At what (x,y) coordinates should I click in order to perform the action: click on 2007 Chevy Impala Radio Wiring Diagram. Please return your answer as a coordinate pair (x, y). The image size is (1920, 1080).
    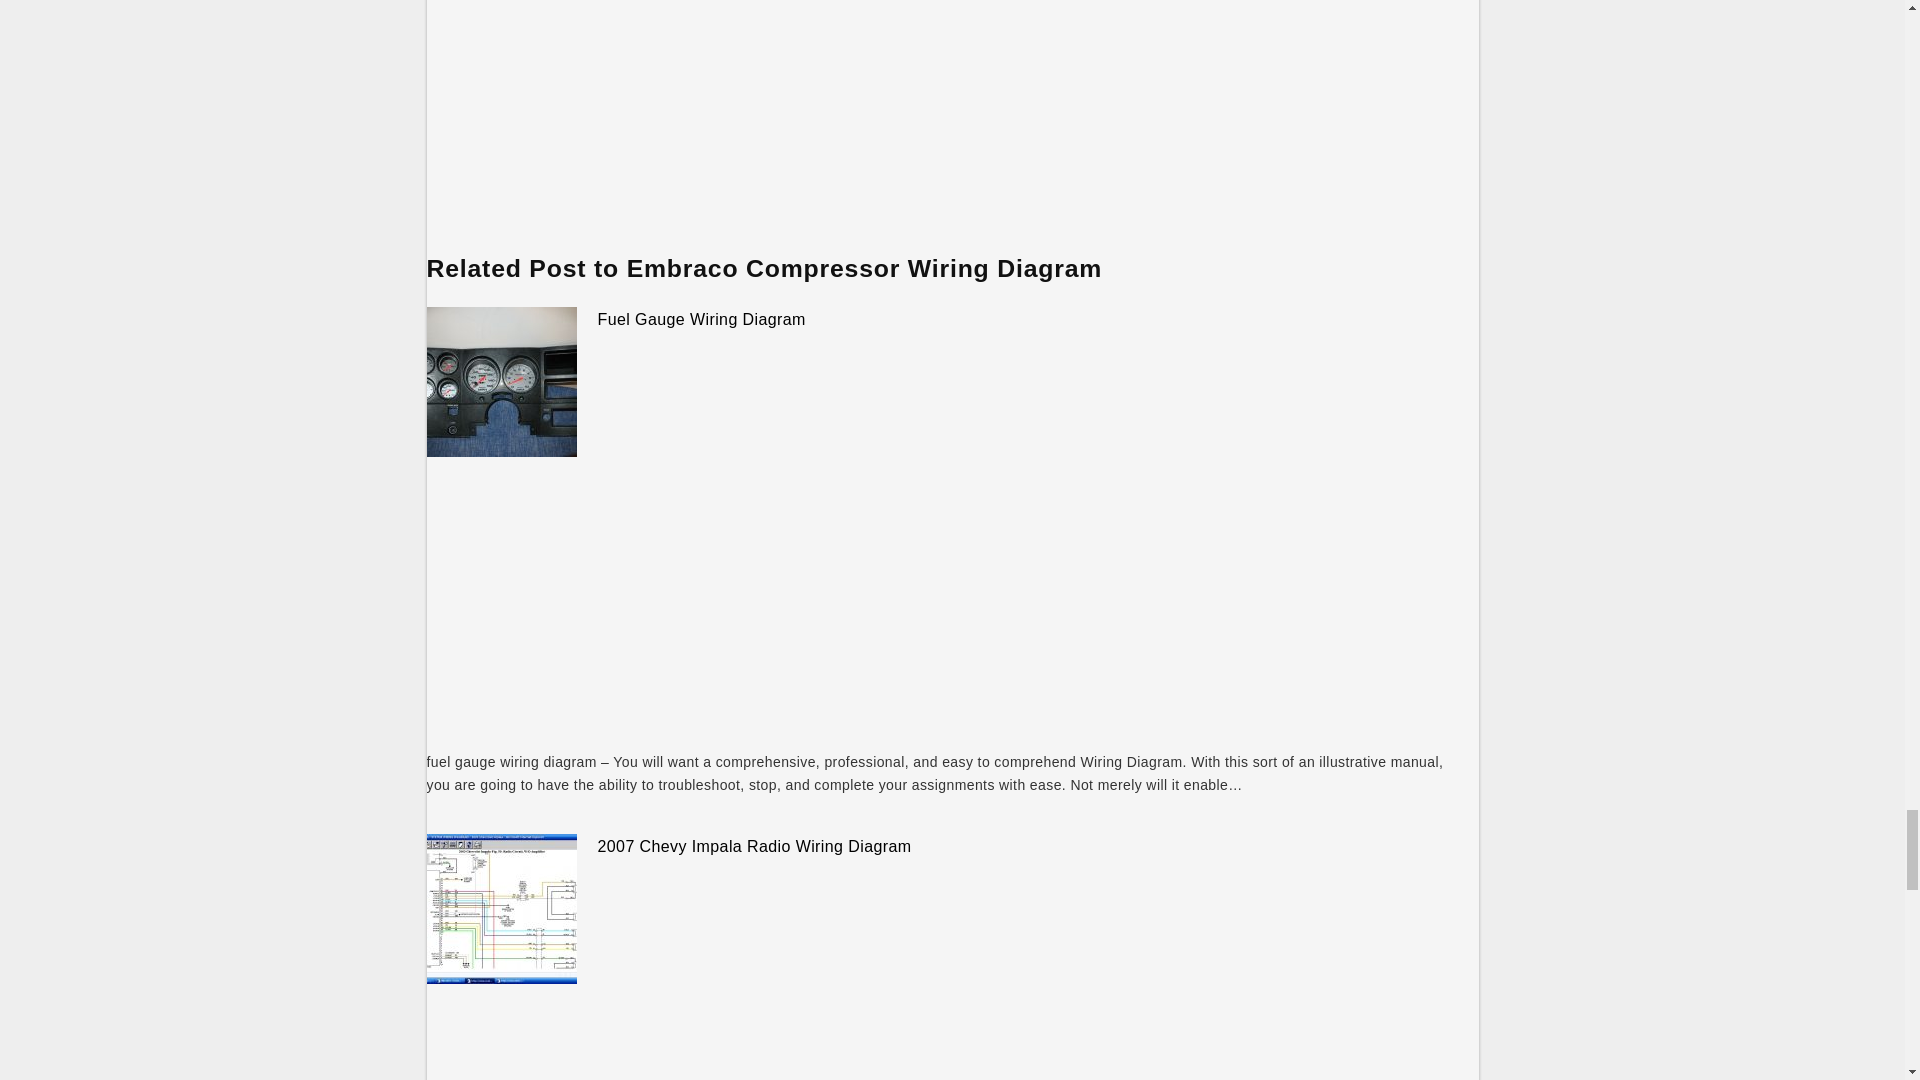
    Looking at the image, I should click on (754, 846).